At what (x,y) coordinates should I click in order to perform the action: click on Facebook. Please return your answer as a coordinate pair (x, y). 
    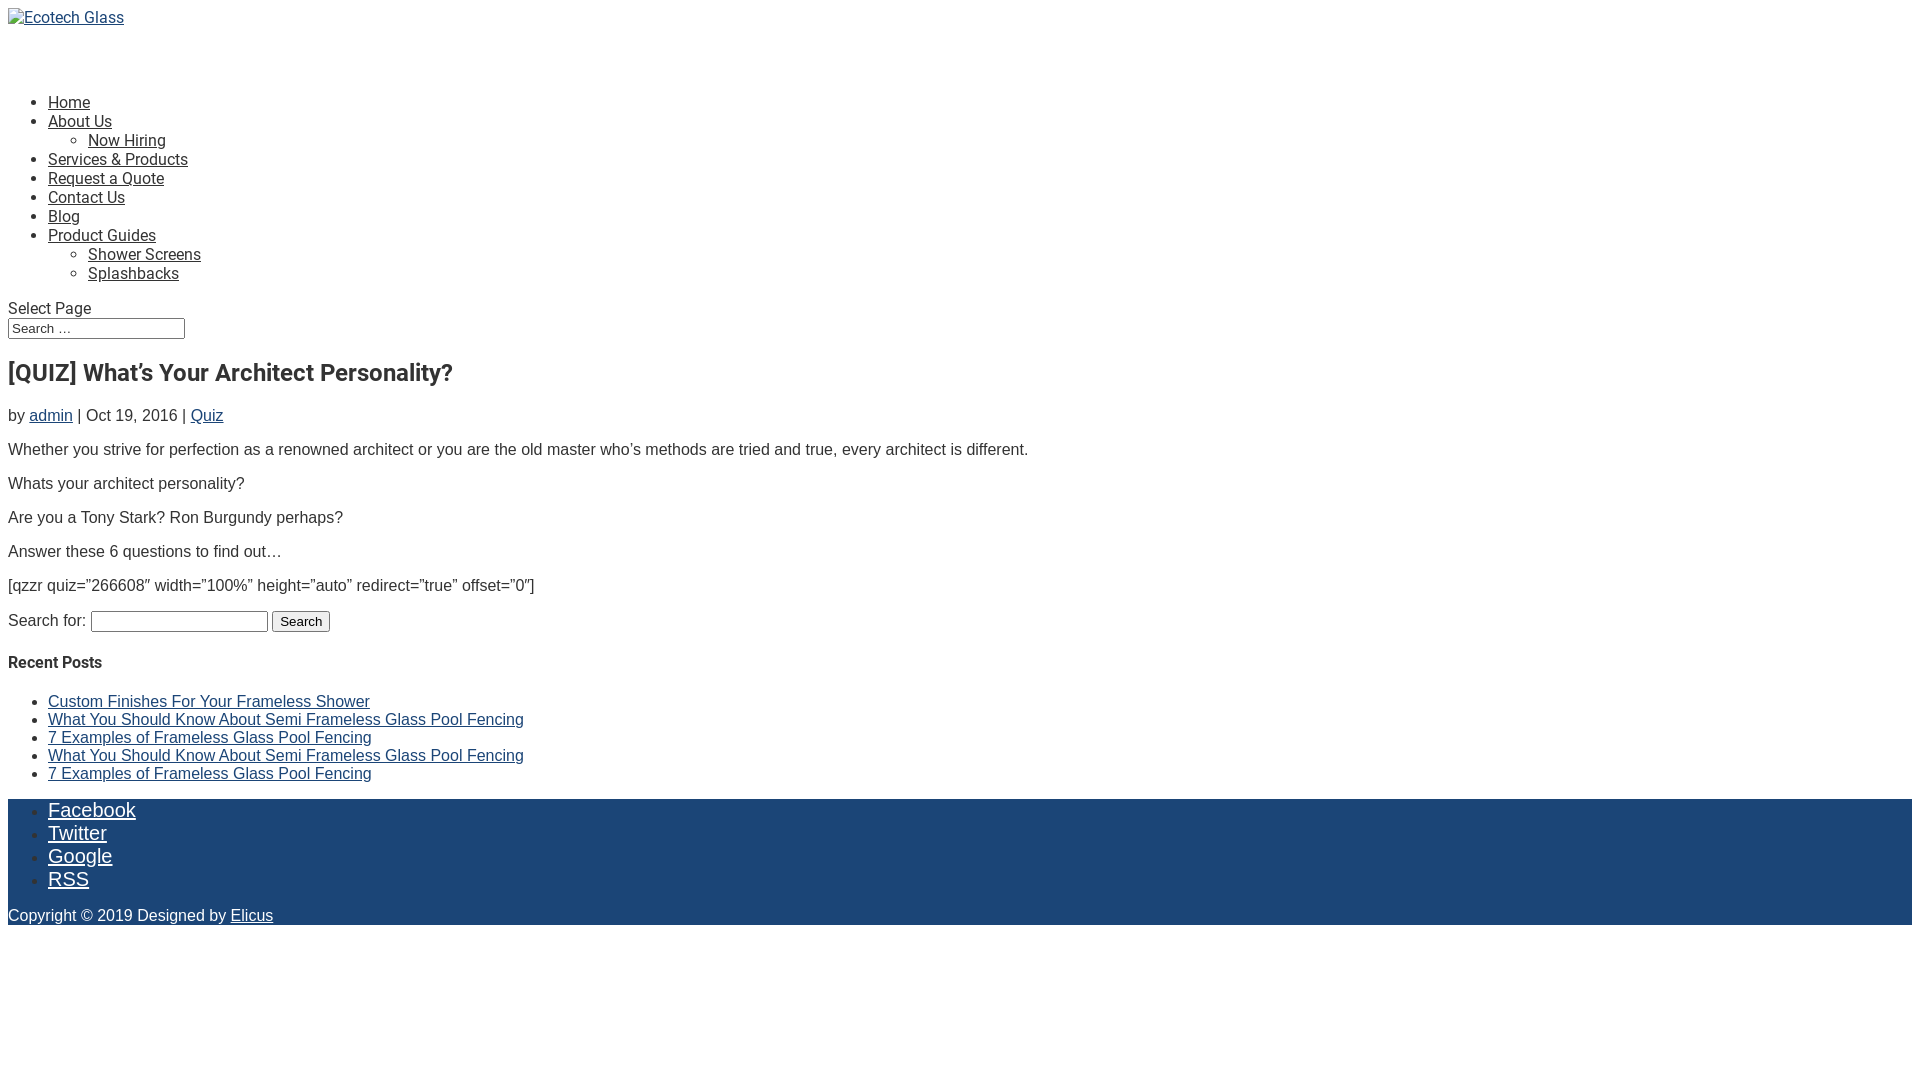
    Looking at the image, I should click on (92, 810).